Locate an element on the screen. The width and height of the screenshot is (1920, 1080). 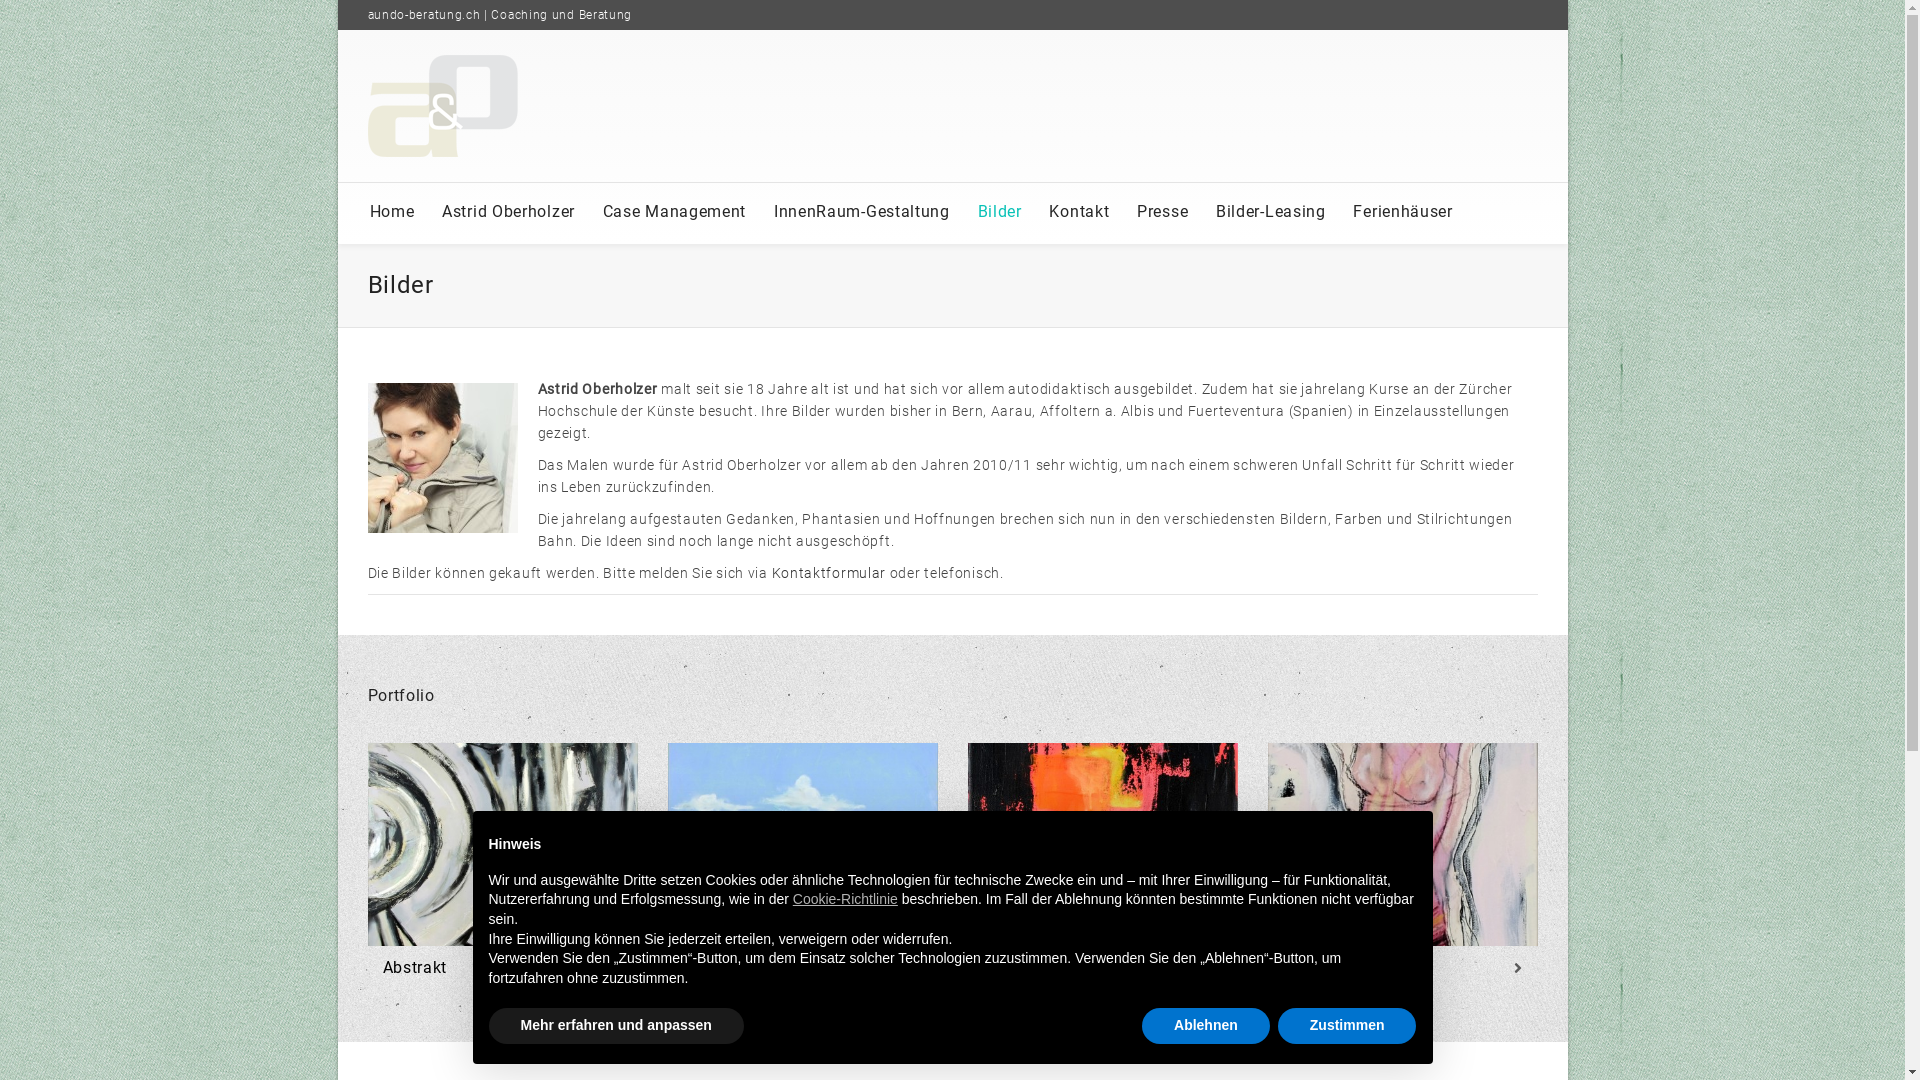
Bilder-Leasing is located at coordinates (1271, 212).